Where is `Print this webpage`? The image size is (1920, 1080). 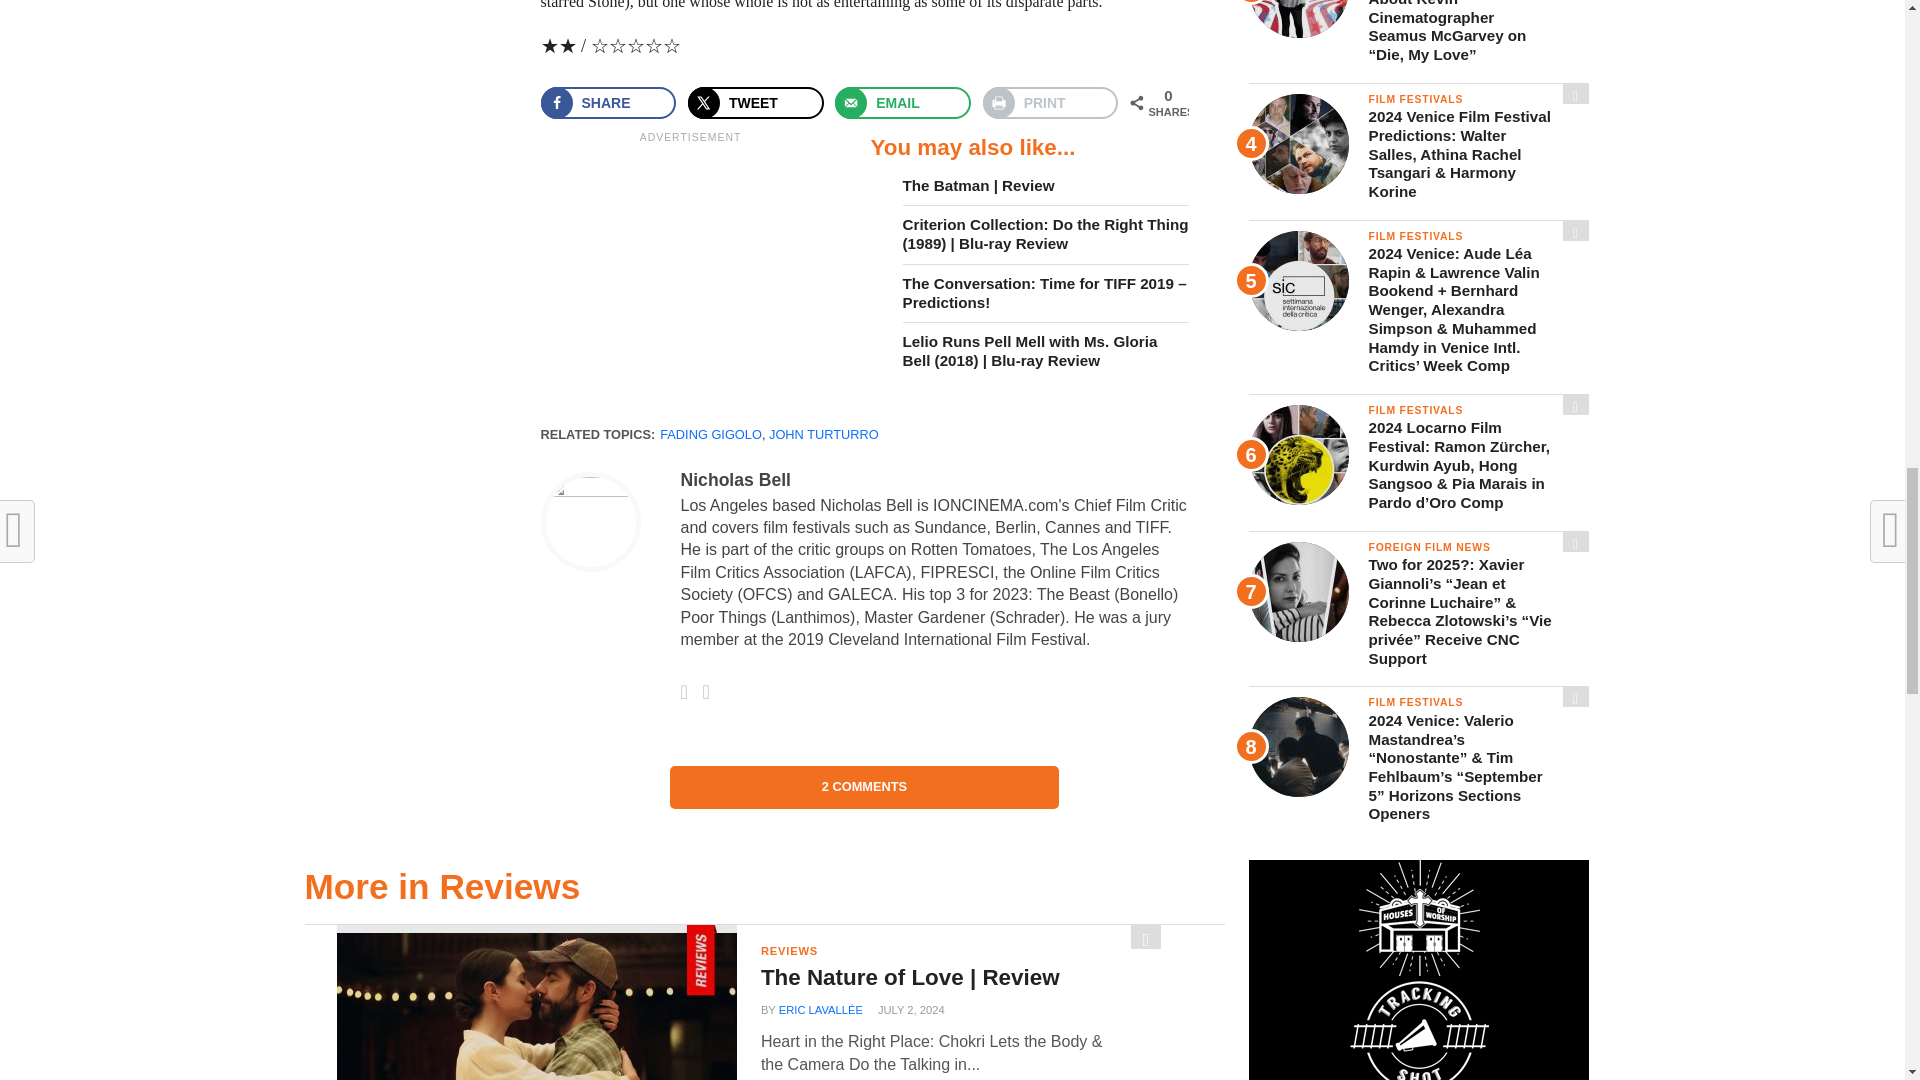
Print this webpage is located at coordinates (1051, 102).